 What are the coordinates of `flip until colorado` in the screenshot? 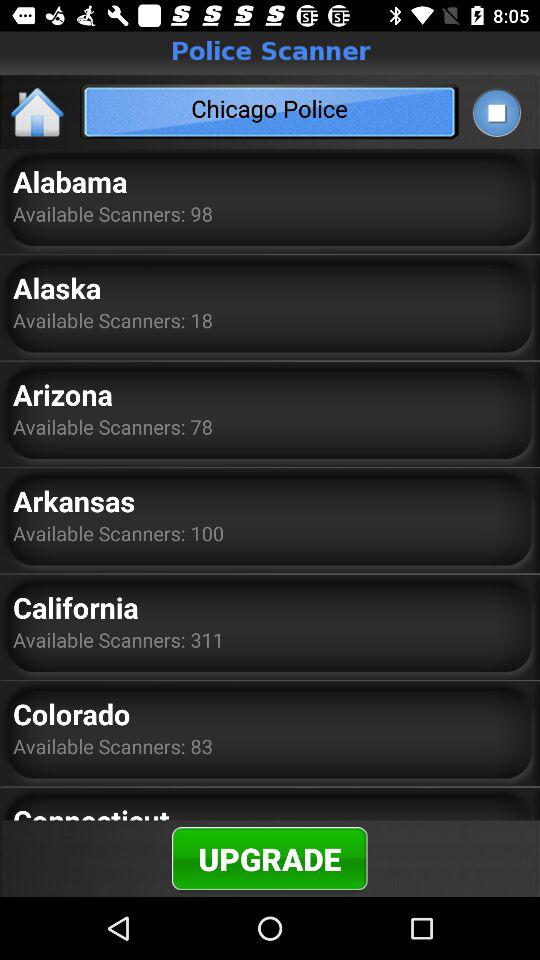 It's located at (72, 714).